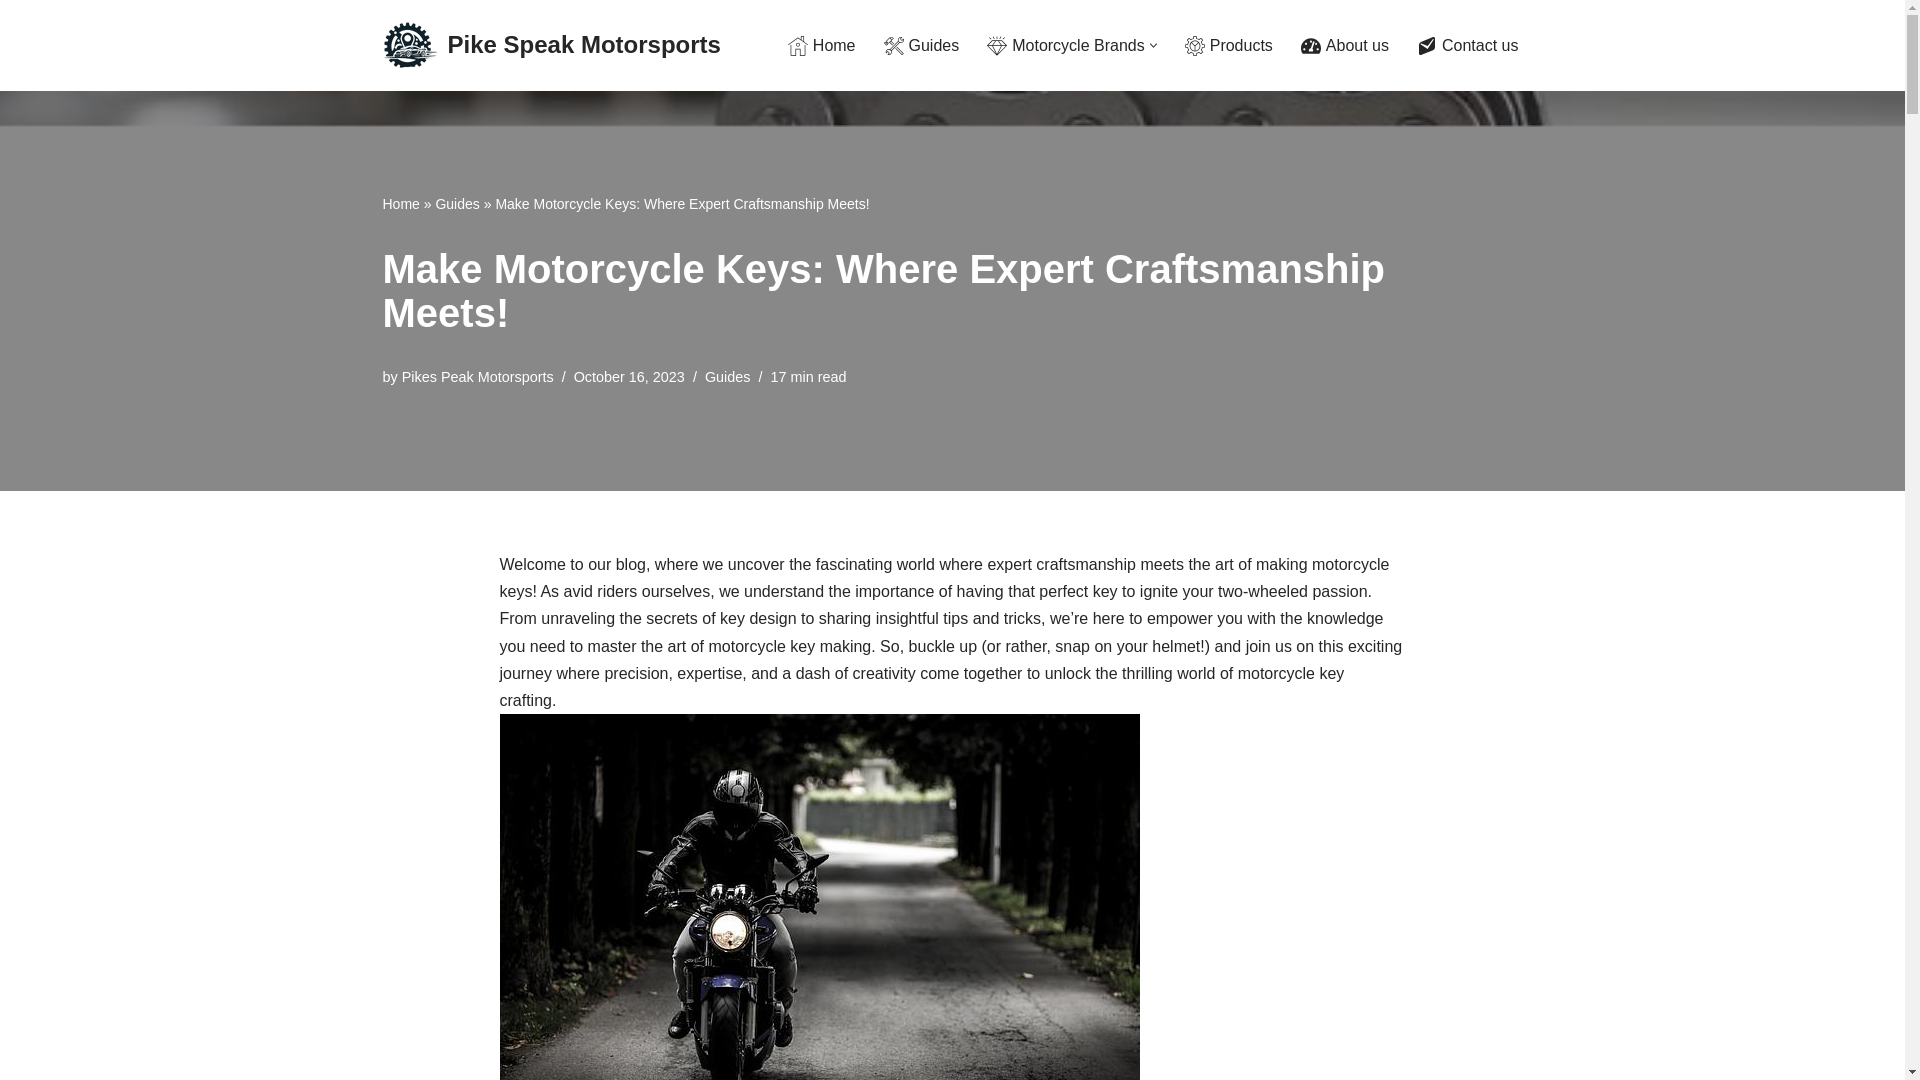 The width and height of the screenshot is (1920, 1080). I want to click on Home, so click(822, 46).